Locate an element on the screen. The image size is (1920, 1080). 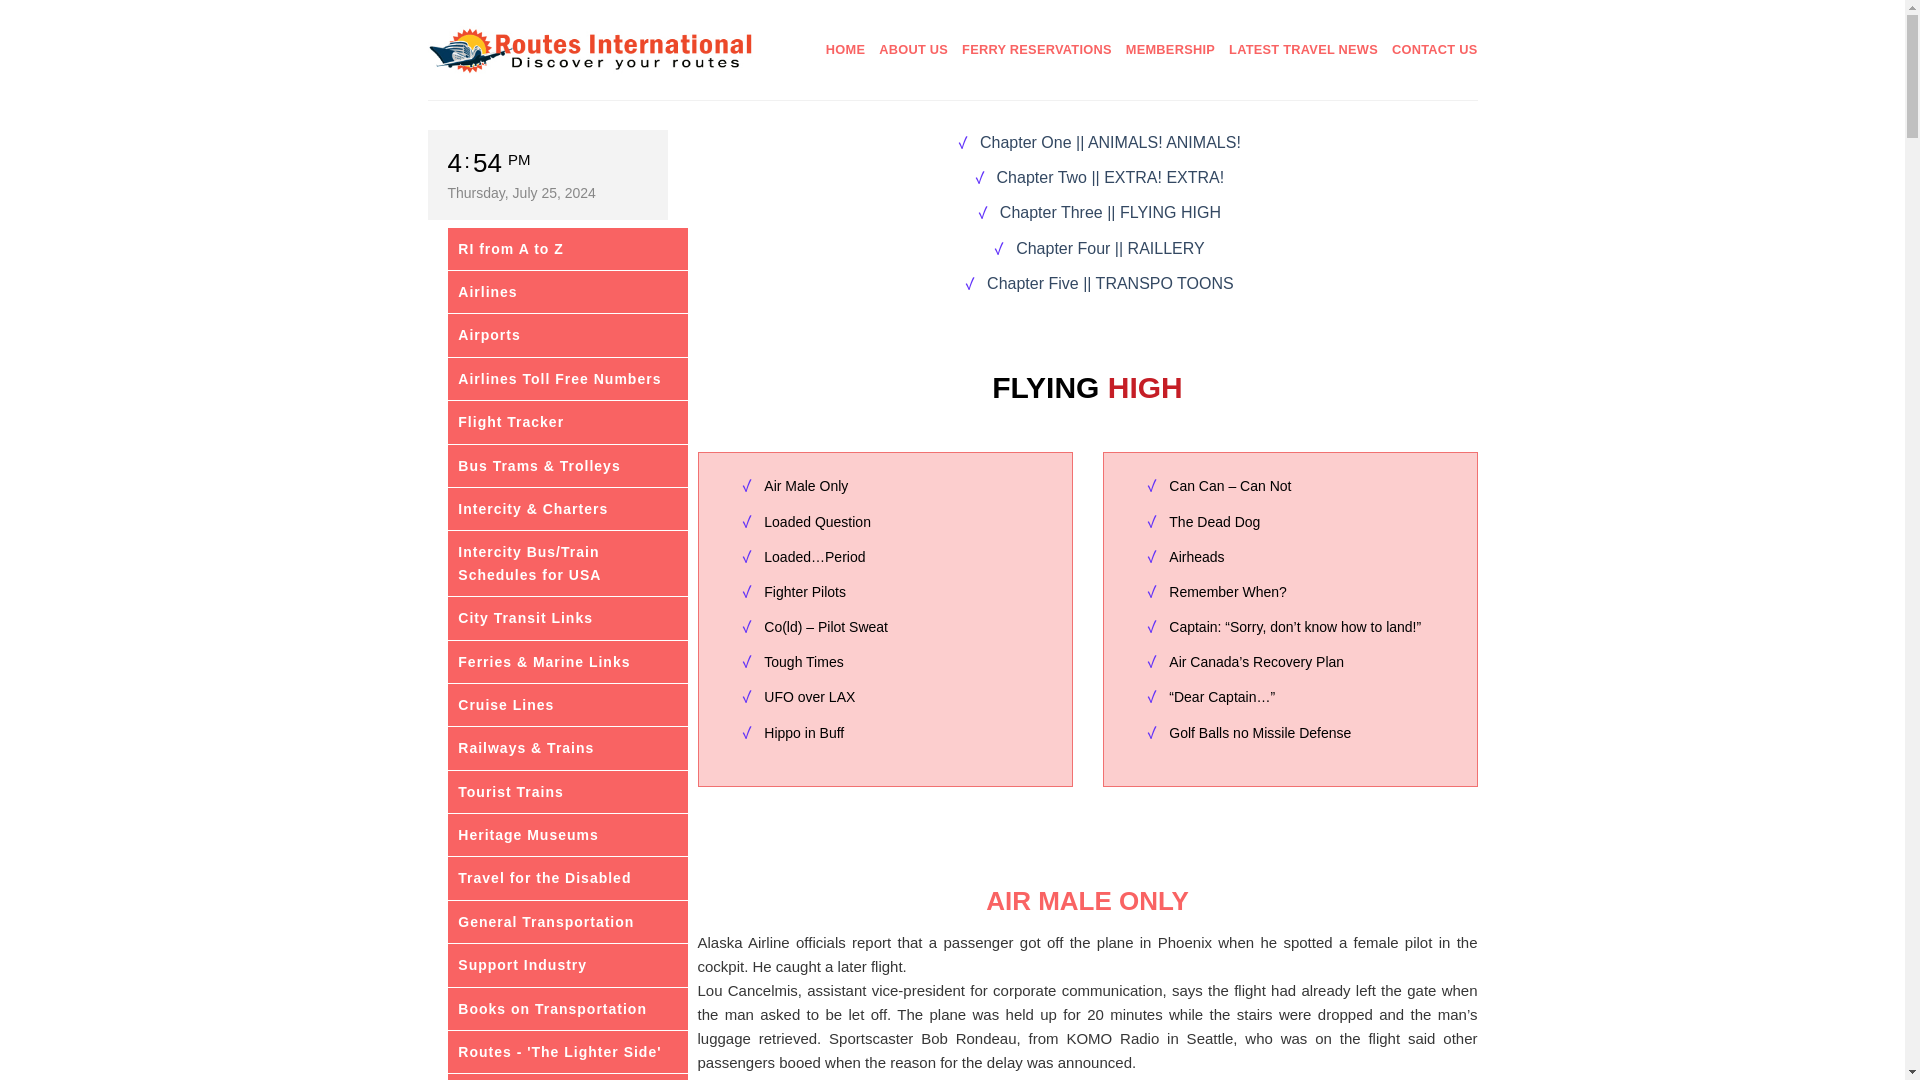
Tourist Trains is located at coordinates (567, 792).